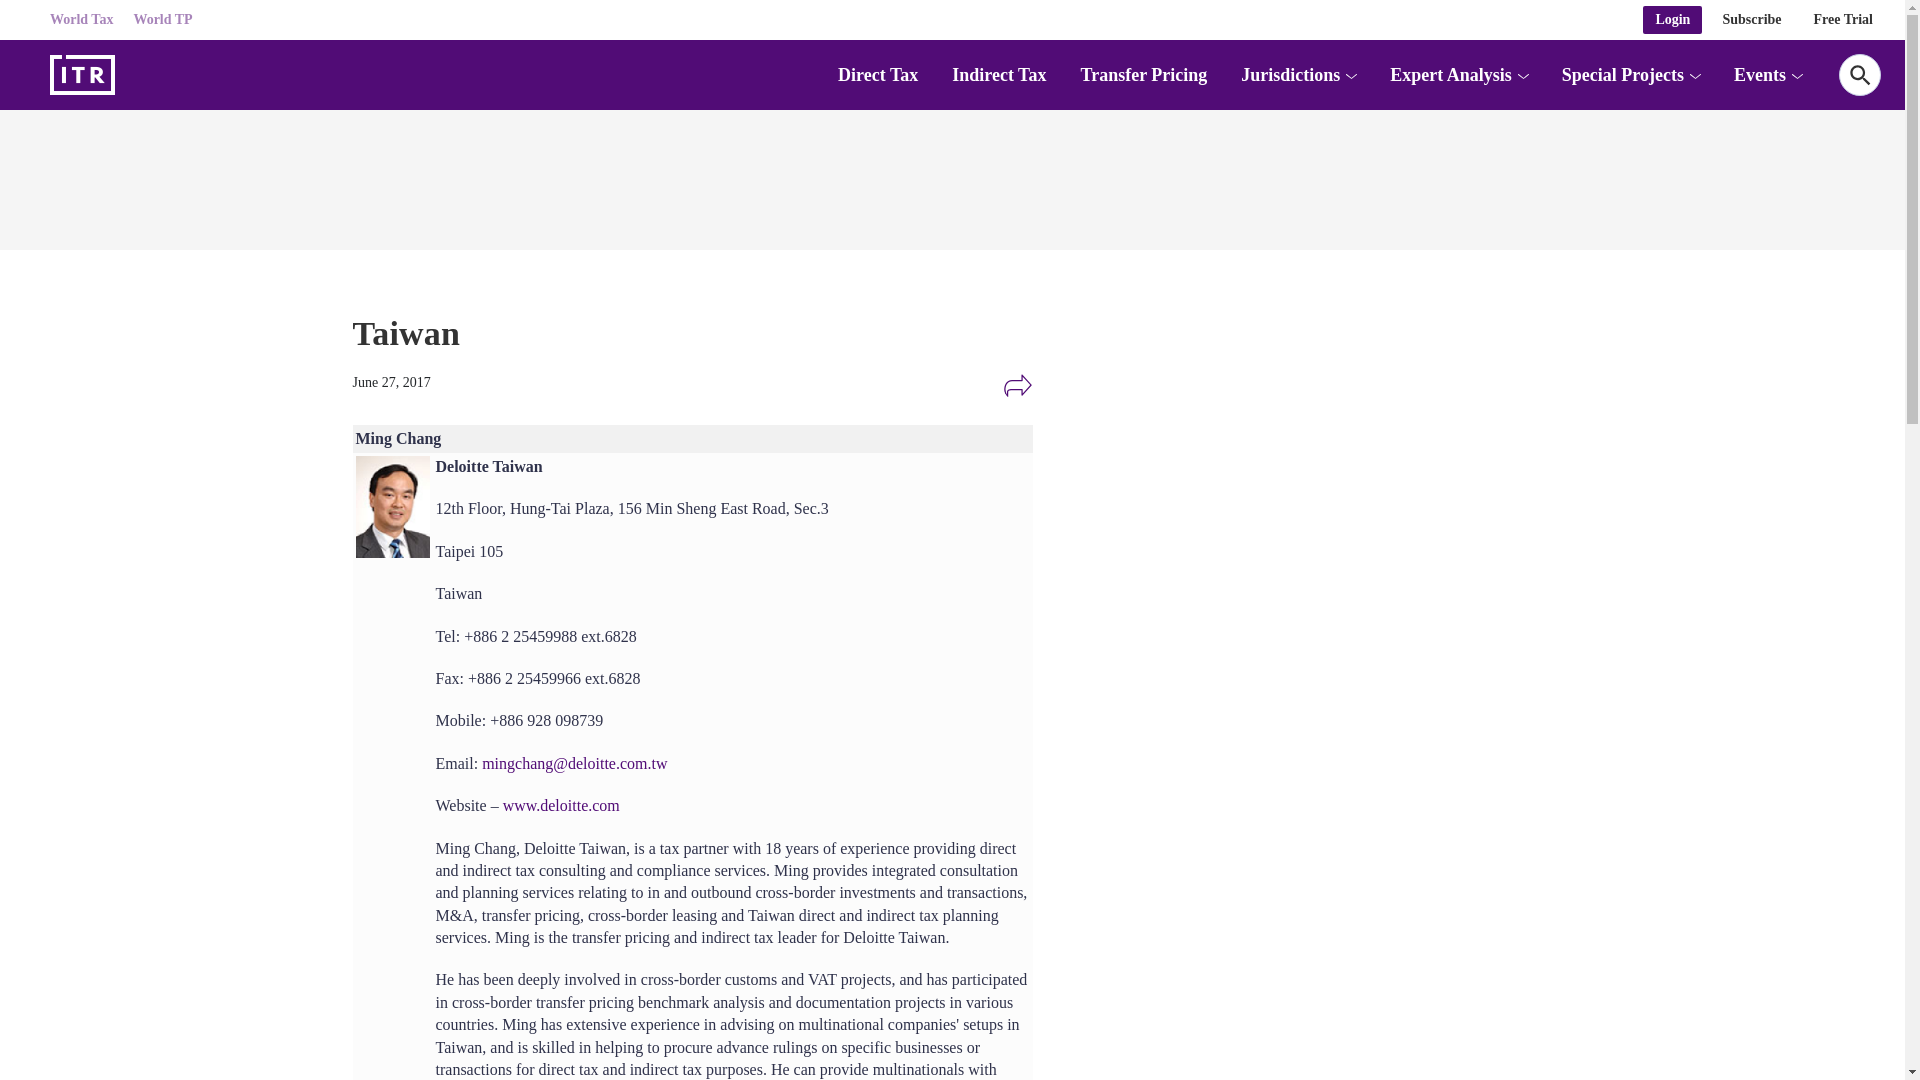 This screenshot has width=1920, height=1080. What do you see at coordinates (1752, 20) in the screenshot?
I see `Subscribe` at bounding box center [1752, 20].